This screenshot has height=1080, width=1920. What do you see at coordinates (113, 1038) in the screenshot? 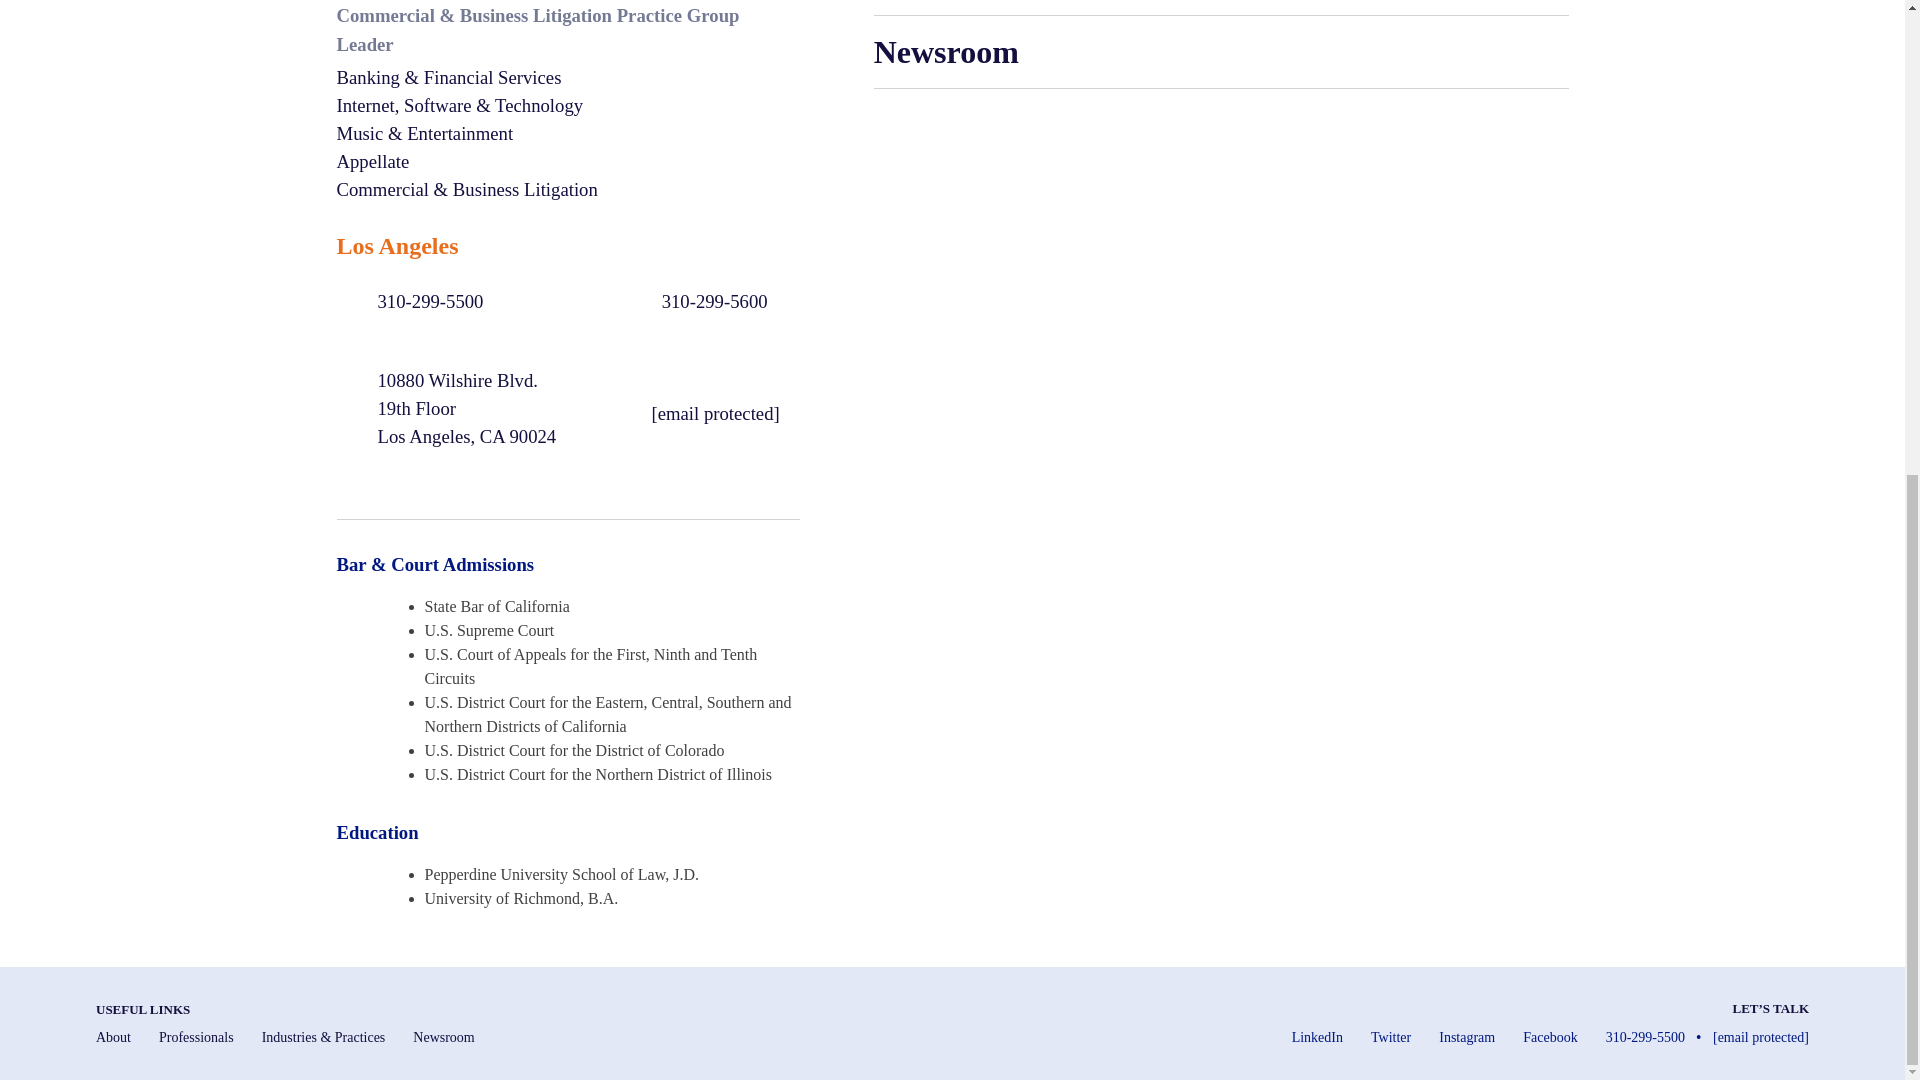
I see `About` at bounding box center [113, 1038].